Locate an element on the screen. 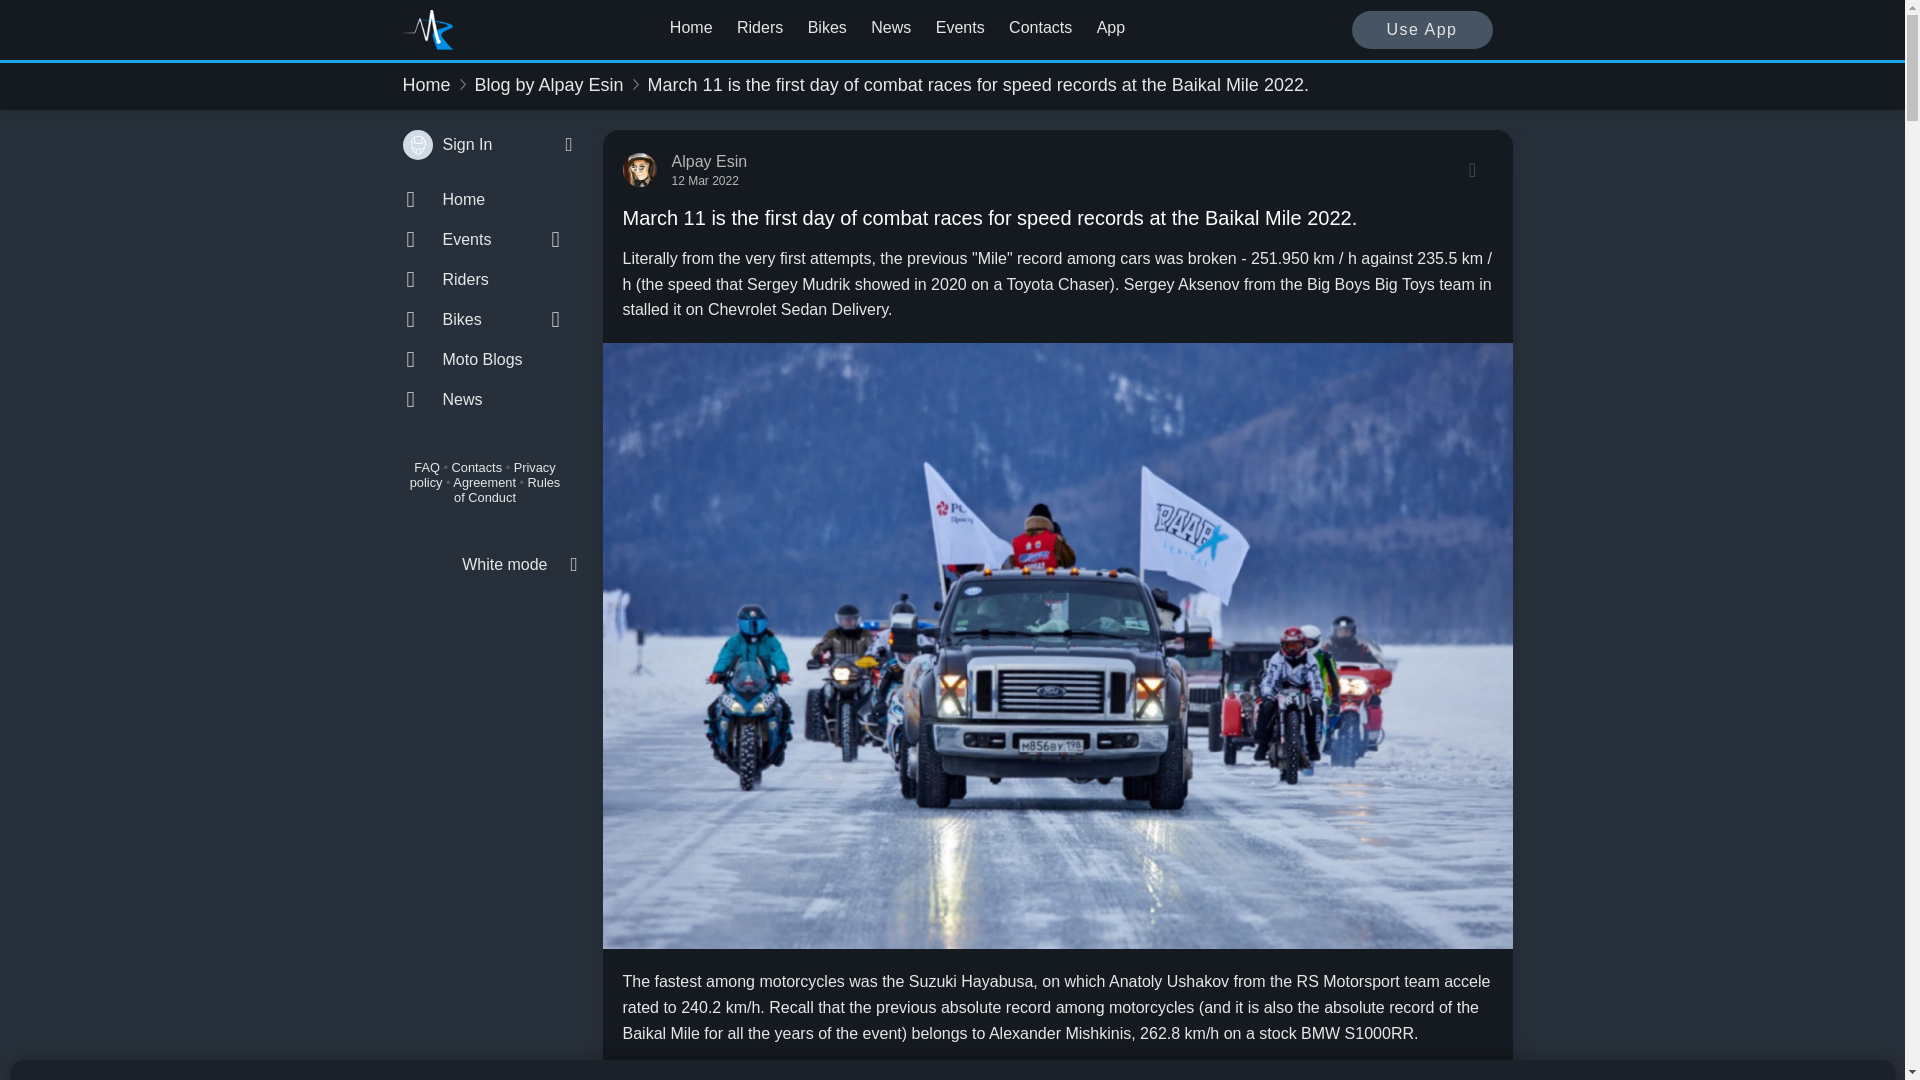 Image resolution: width=1920 pixels, height=1080 pixels. Riders is located at coordinates (484, 280).